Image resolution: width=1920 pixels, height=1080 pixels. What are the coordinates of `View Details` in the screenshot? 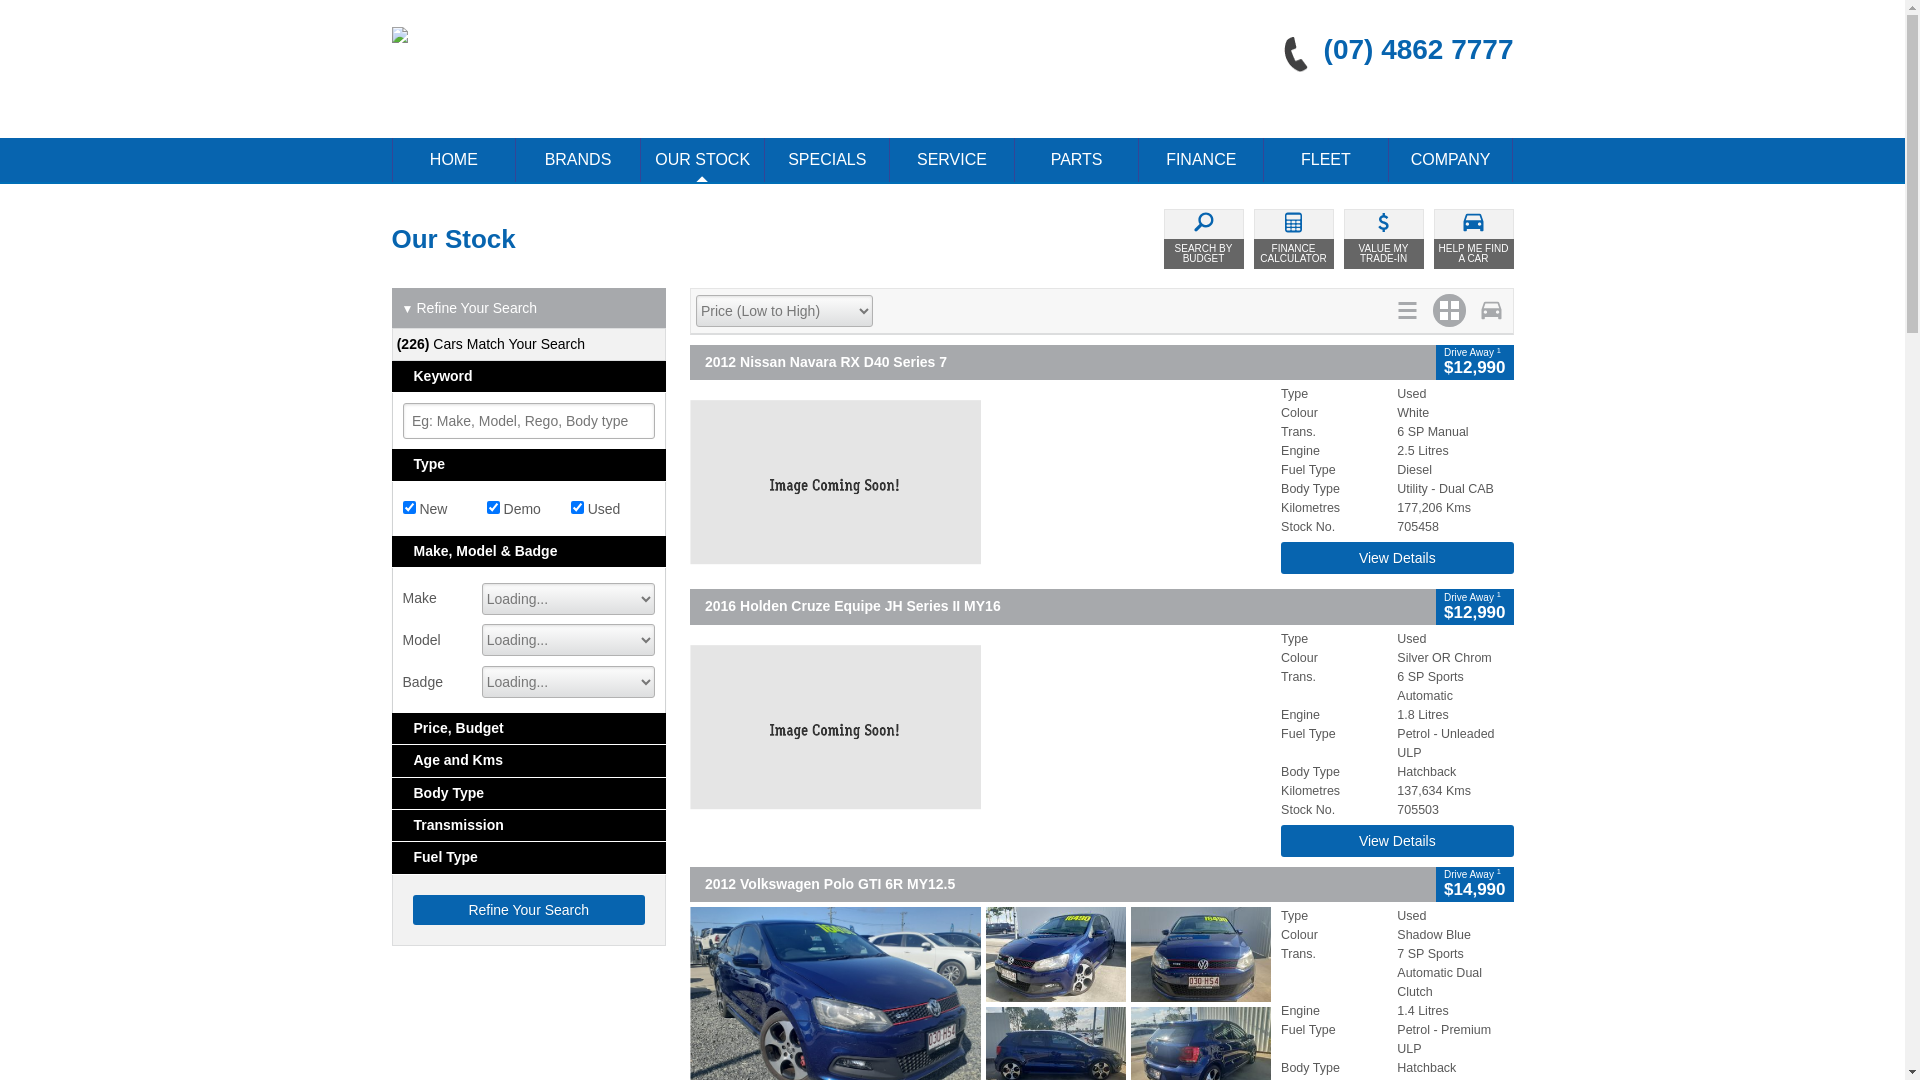 It's located at (1397, 558).